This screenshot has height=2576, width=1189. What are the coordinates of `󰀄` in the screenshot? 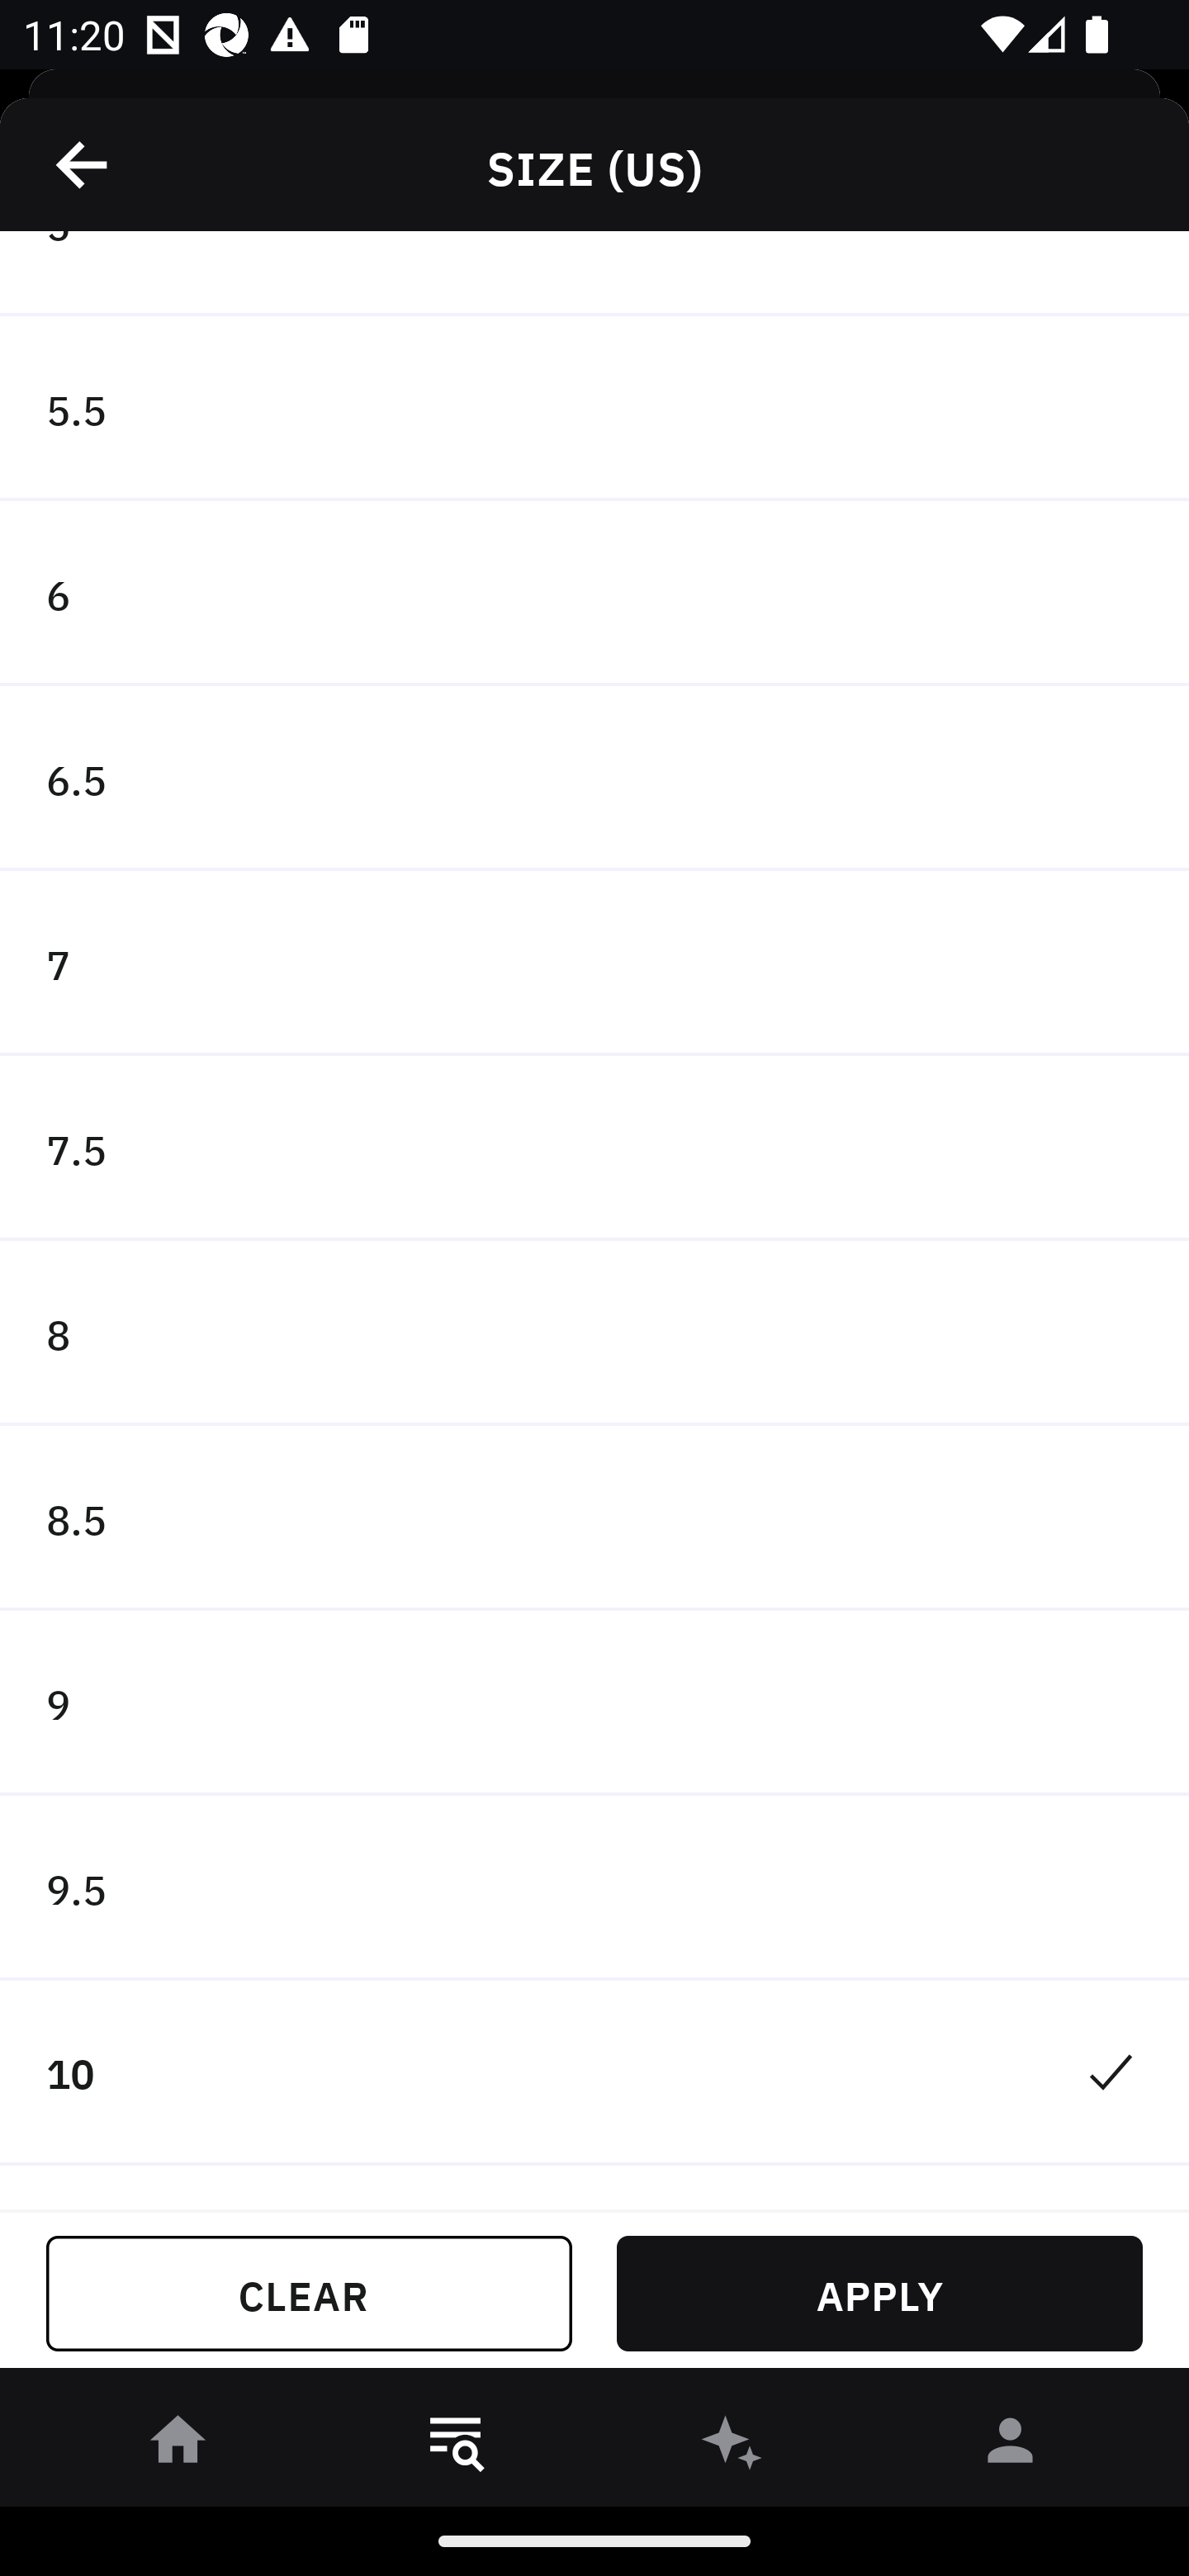 It's located at (1011, 2446).